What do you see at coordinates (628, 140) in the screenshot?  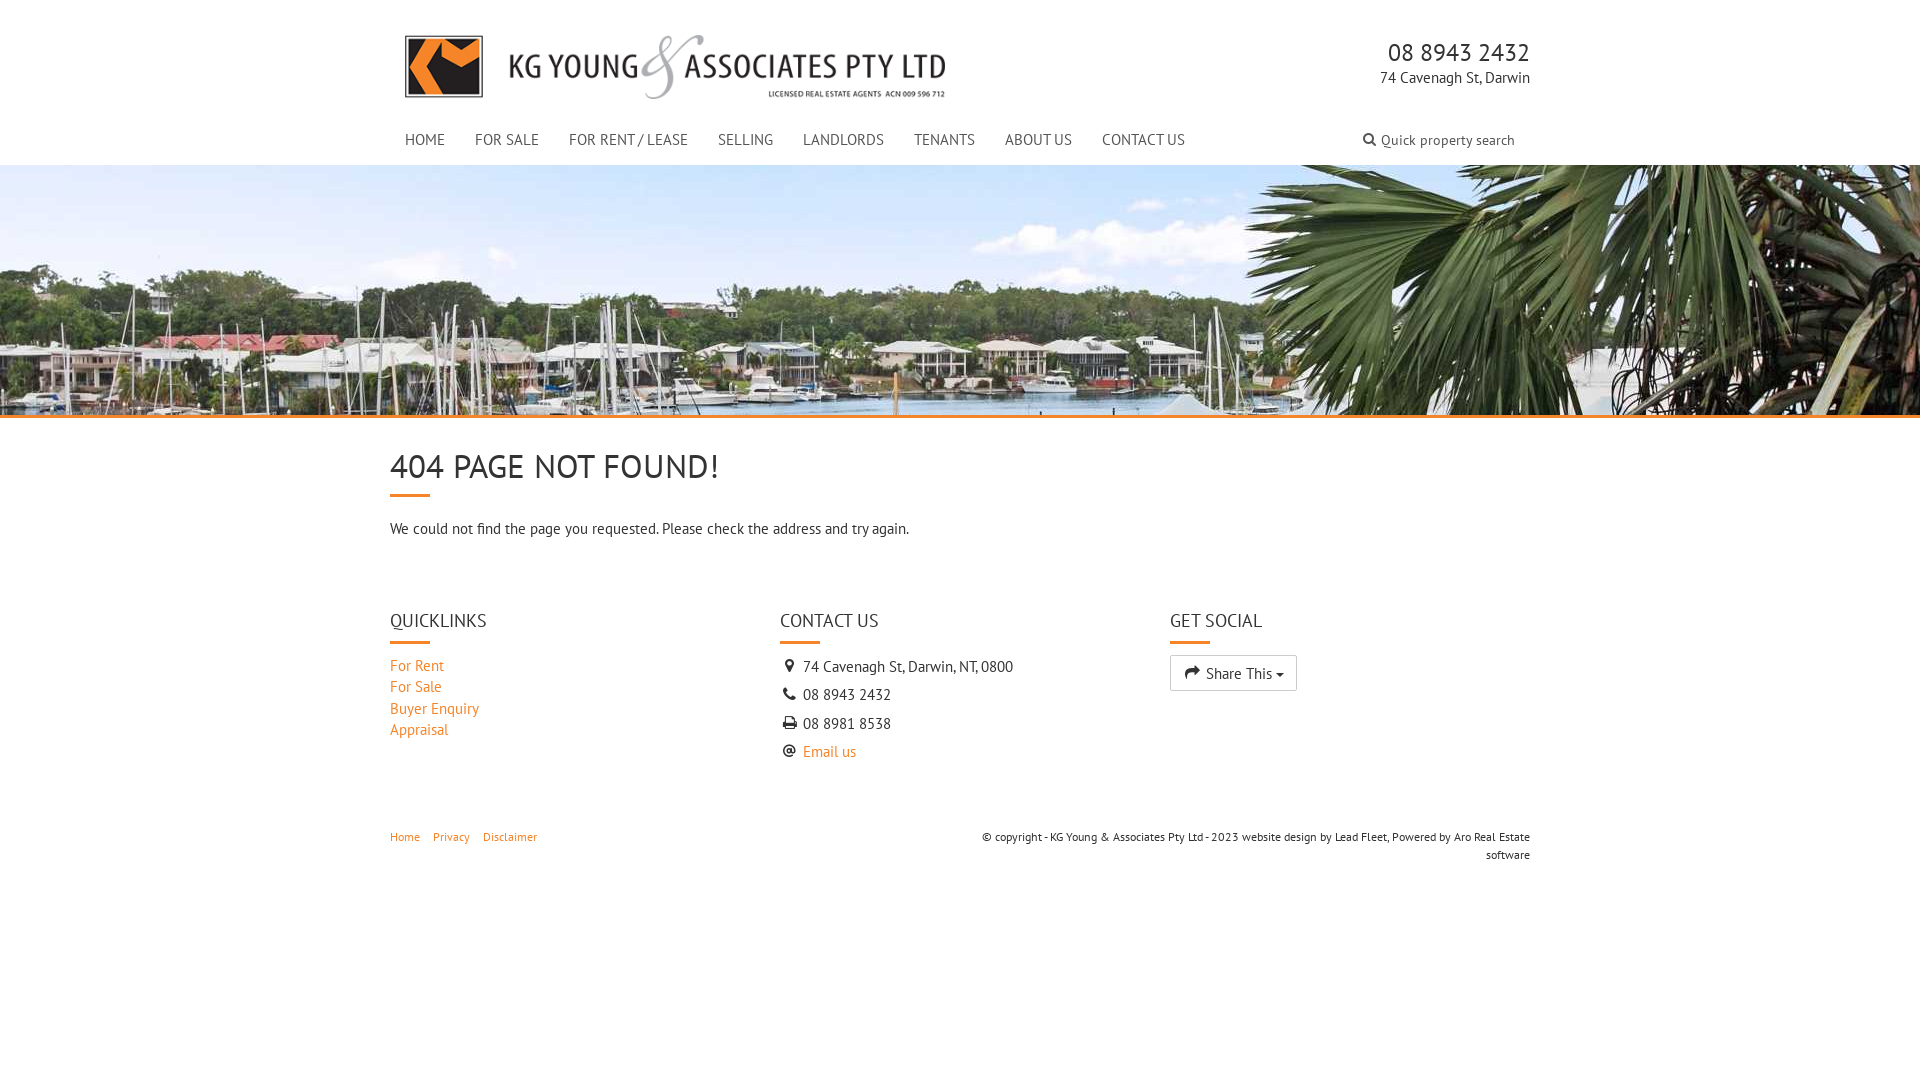 I see `FOR RENT / LEASE` at bounding box center [628, 140].